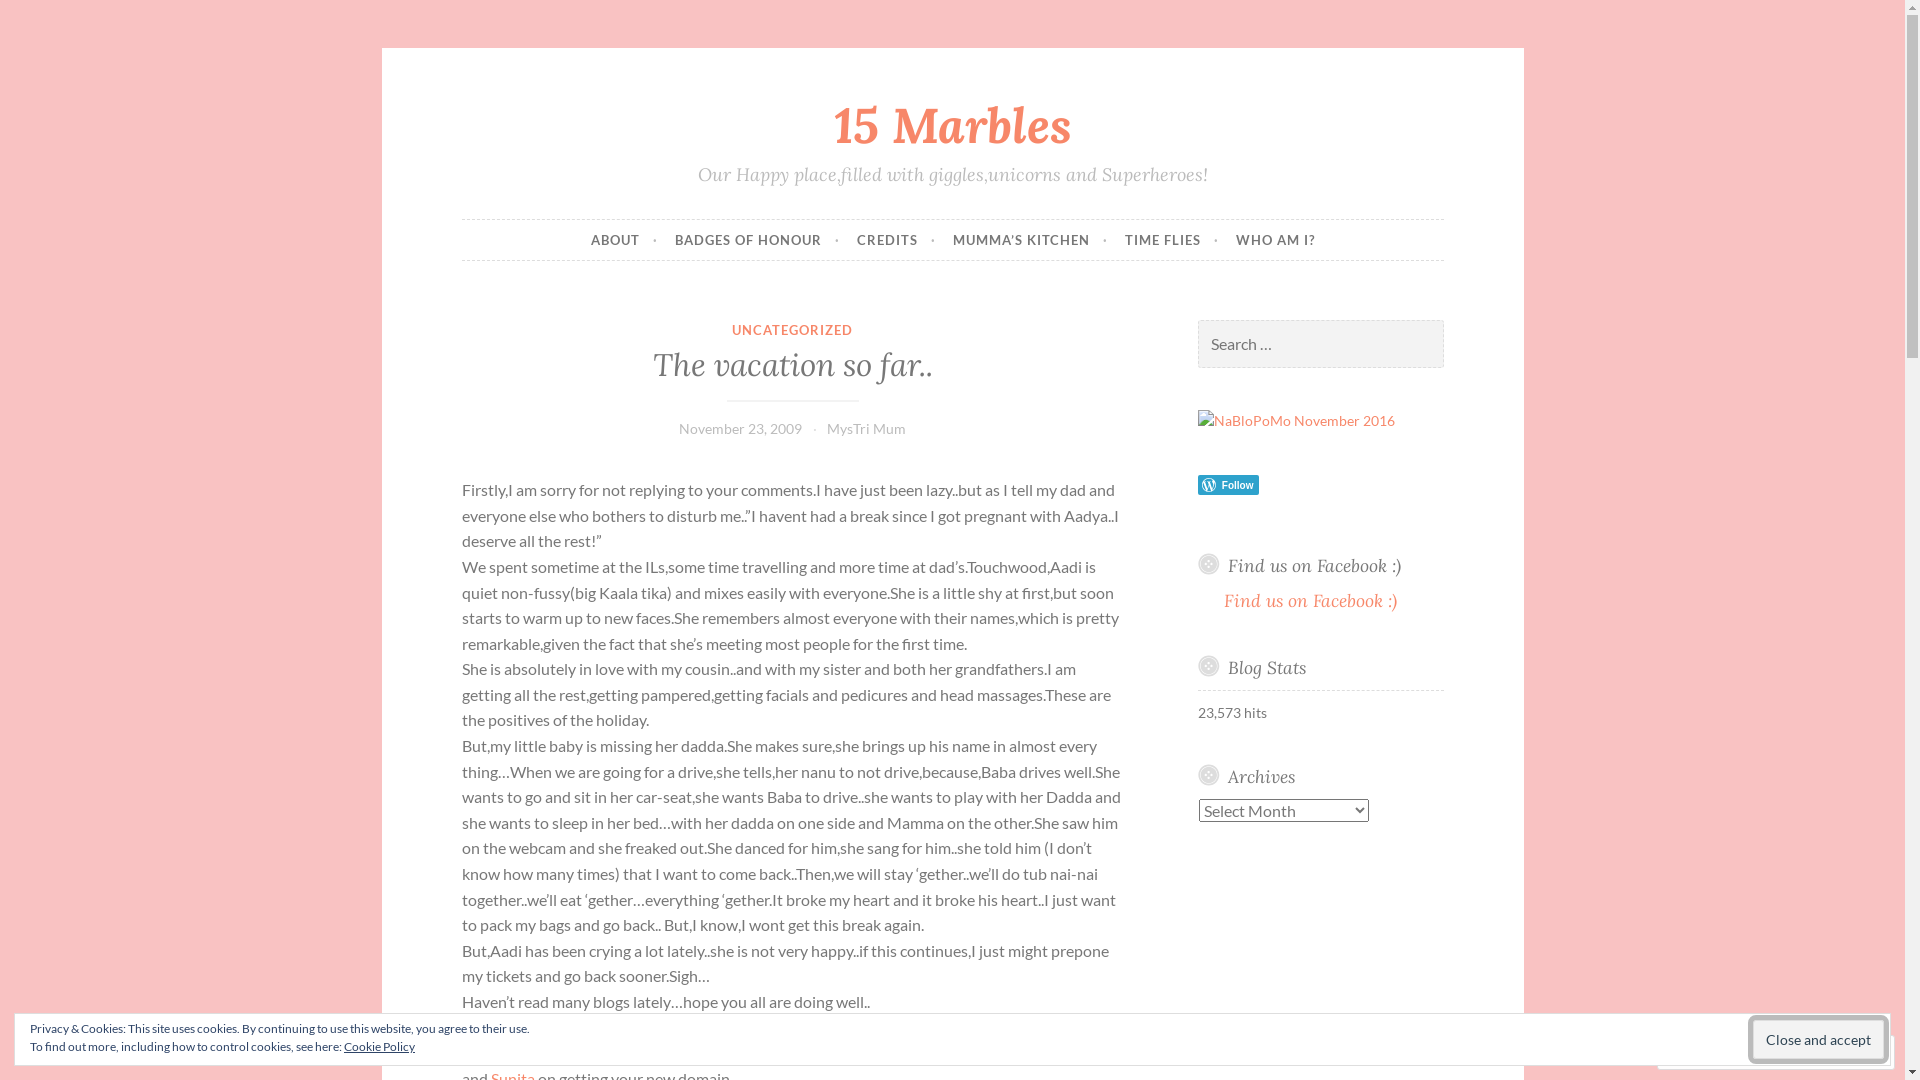  I want to click on TIME FLIES, so click(1171, 240).